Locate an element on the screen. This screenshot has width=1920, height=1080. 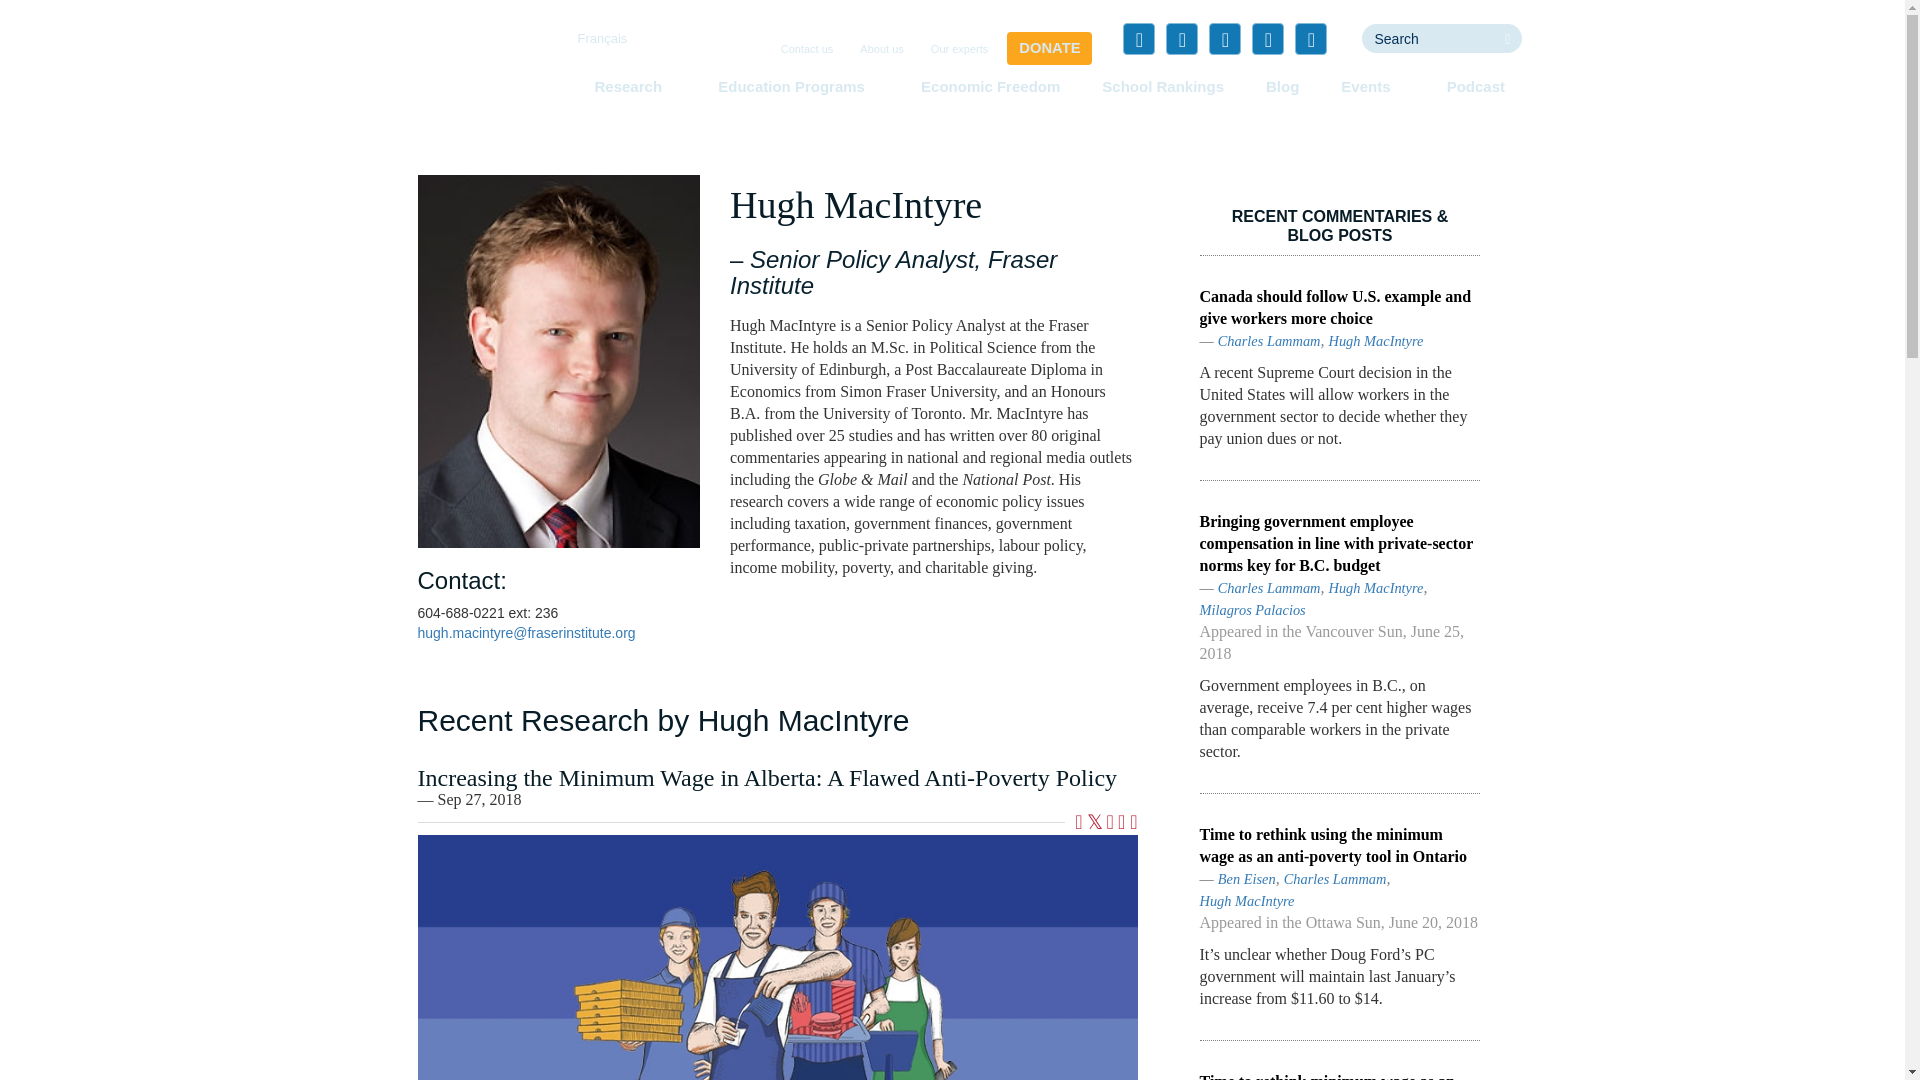
Instagram is located at coordinates (1310, 38).